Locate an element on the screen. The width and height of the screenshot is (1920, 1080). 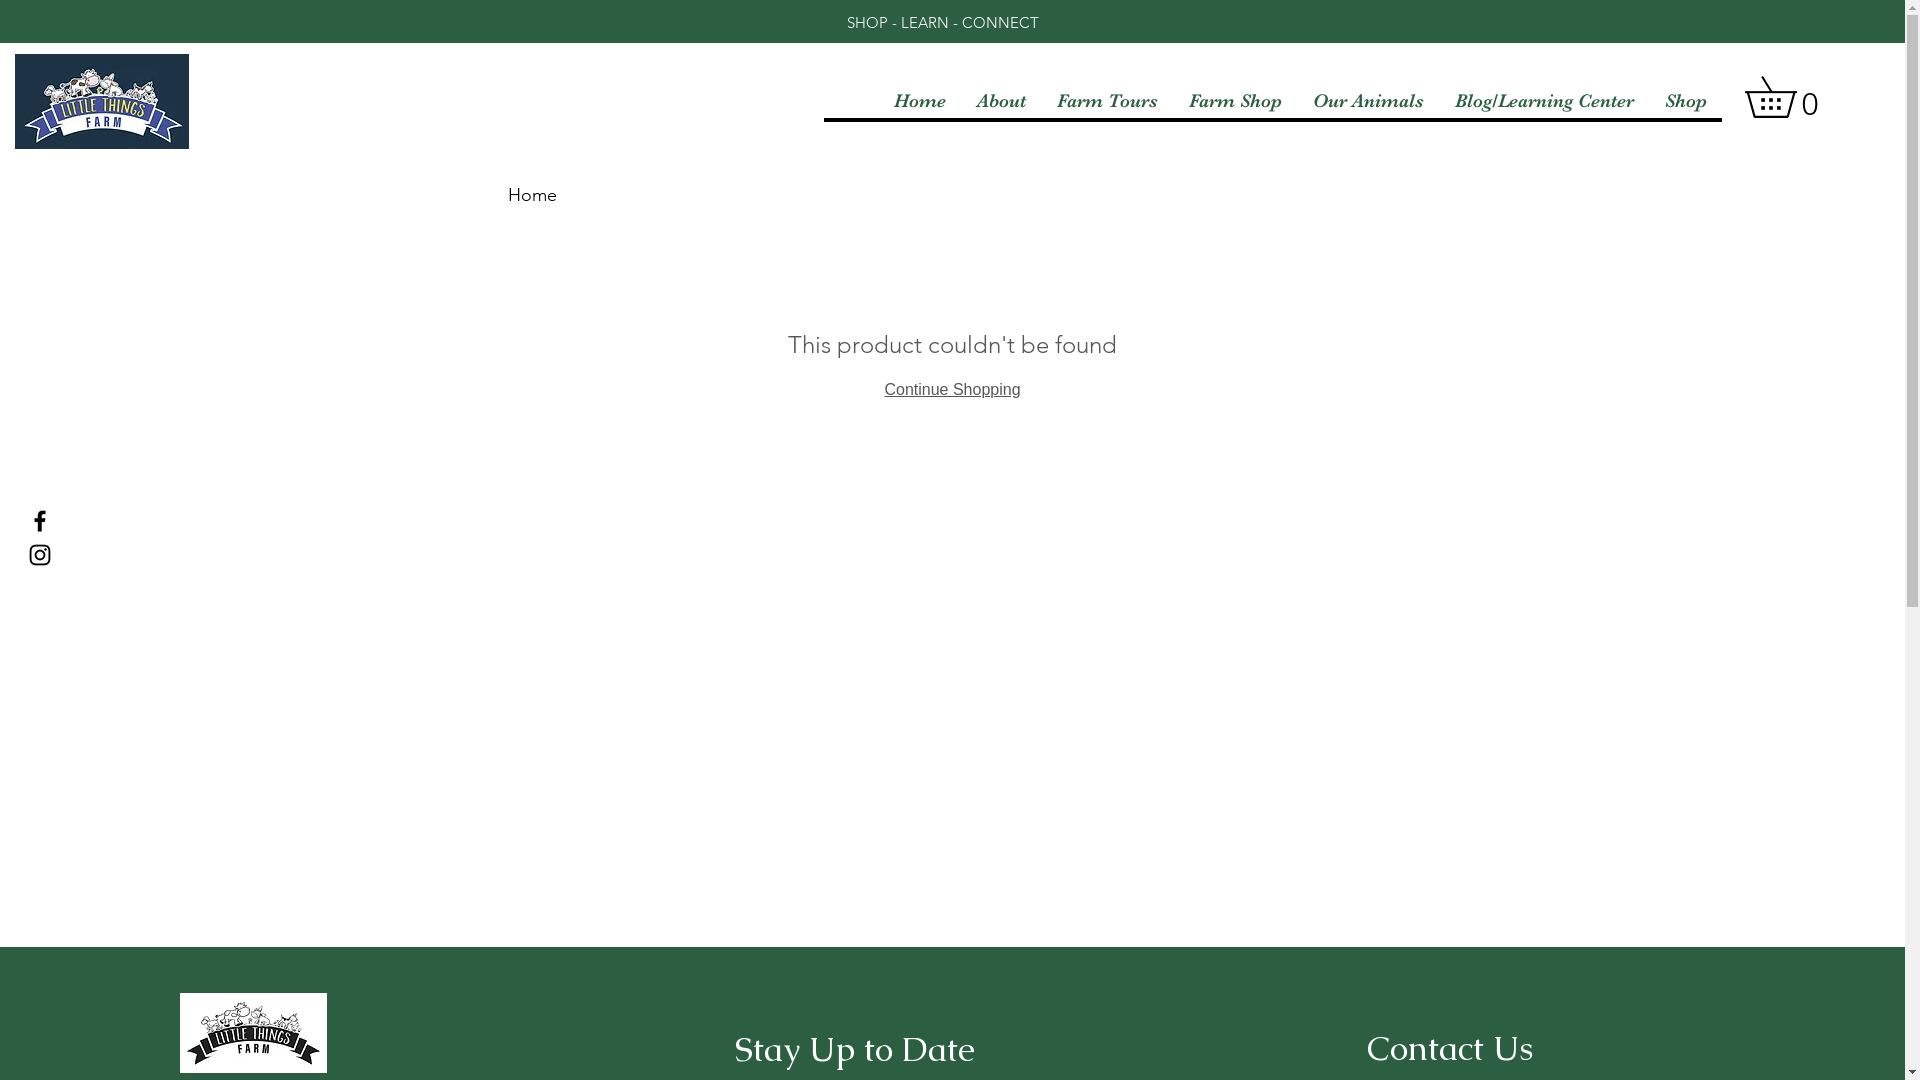
Blog/Learning Center is located at coordinates (1544, 101).